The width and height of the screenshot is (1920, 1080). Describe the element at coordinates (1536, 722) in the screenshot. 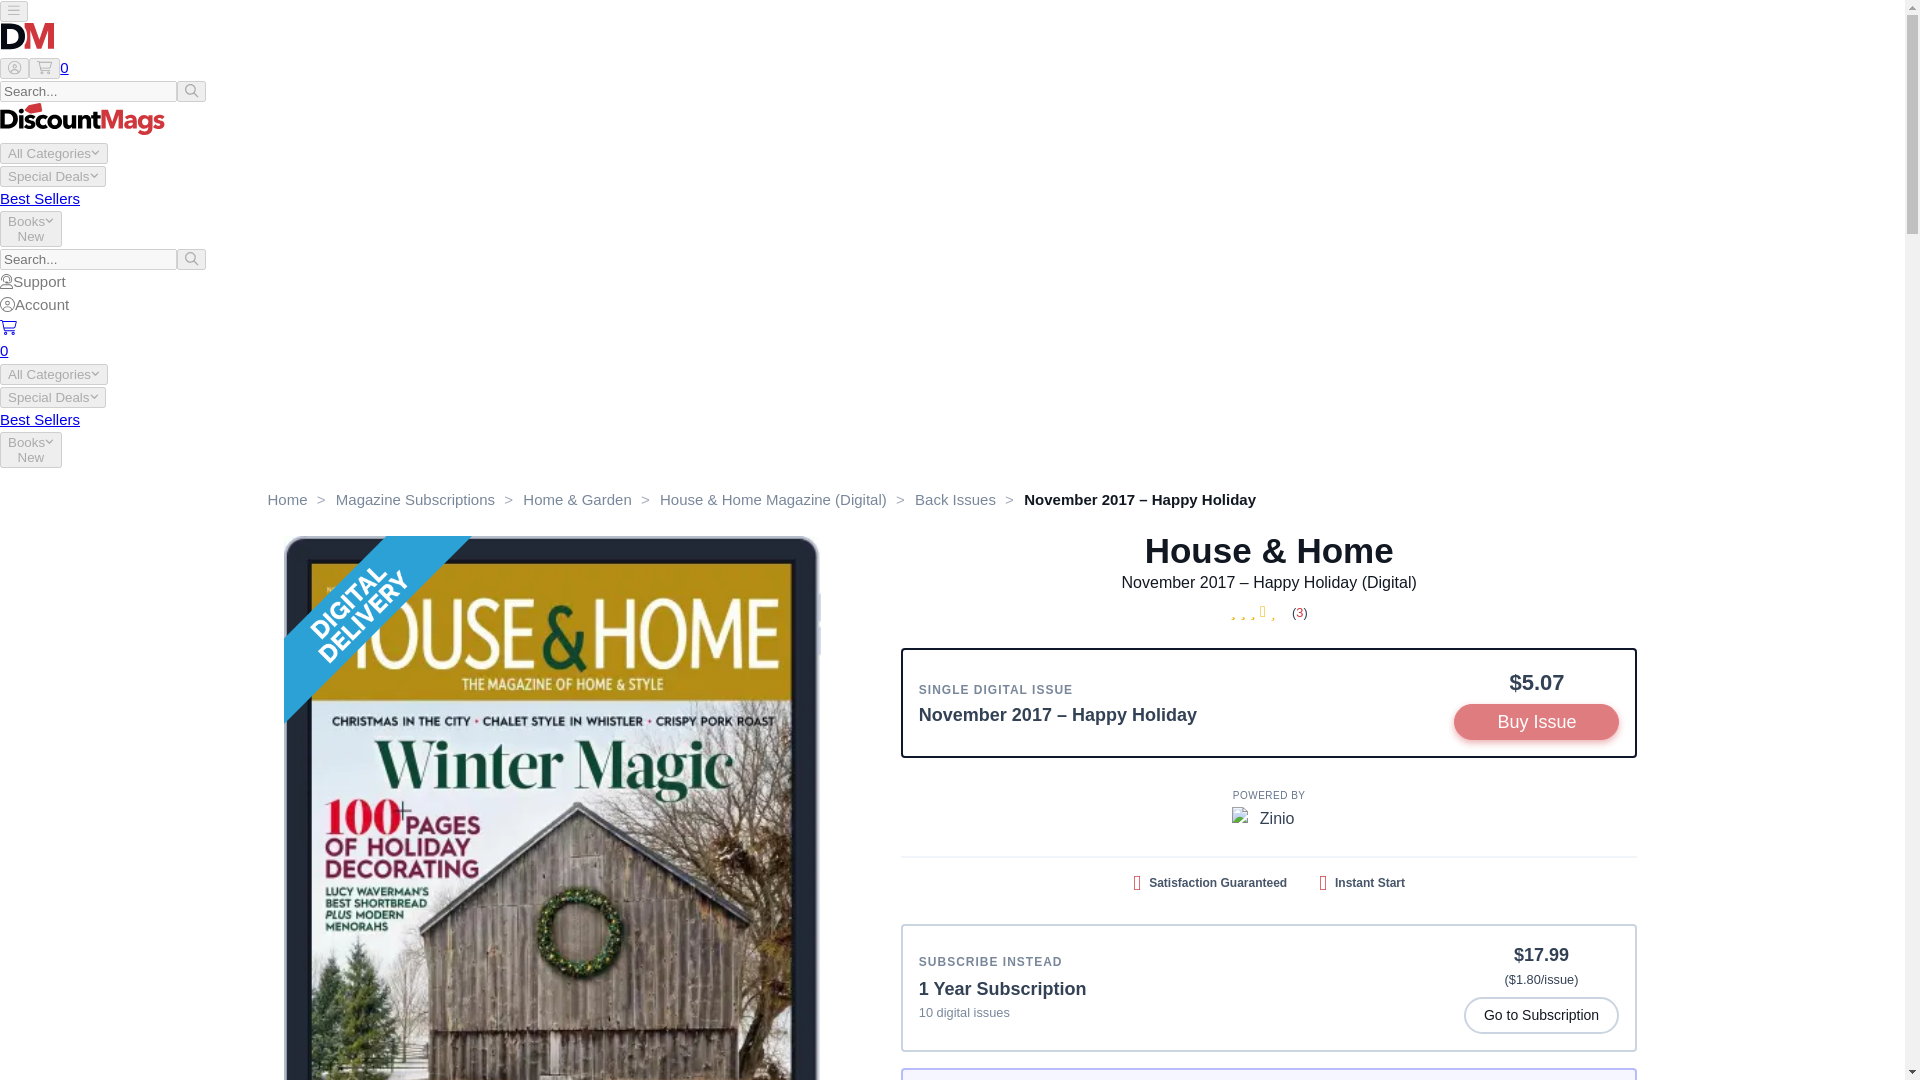

I see `Buy Issue` at that location.